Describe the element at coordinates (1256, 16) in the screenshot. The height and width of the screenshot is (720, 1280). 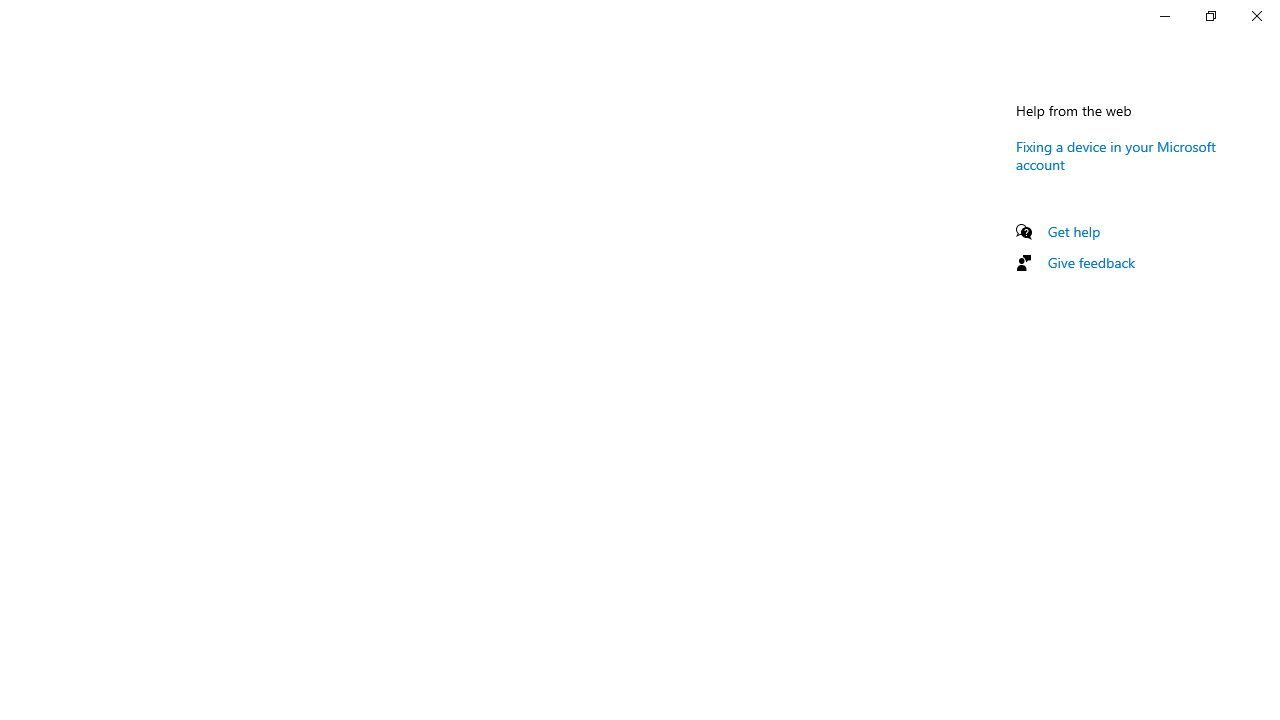
I see `Close Settings` at that location.